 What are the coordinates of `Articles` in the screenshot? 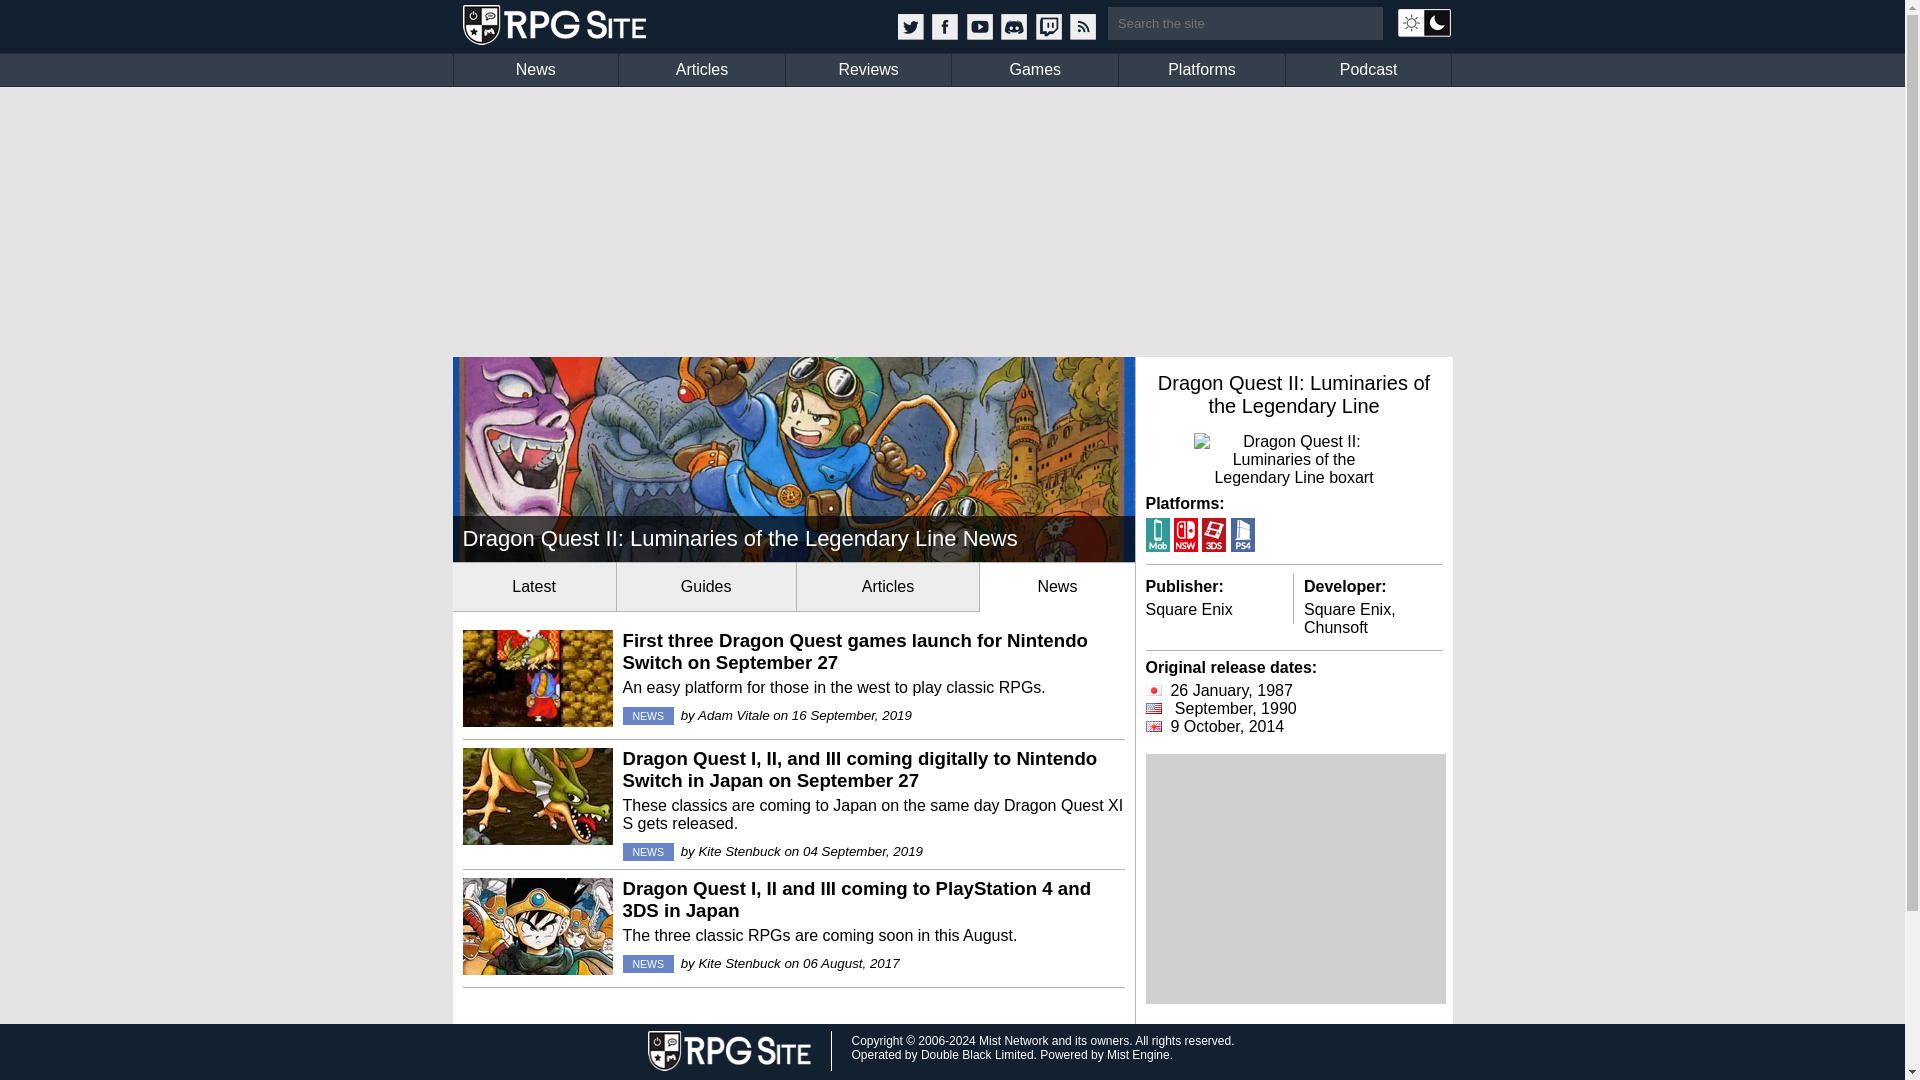 It's located at (702, 70).